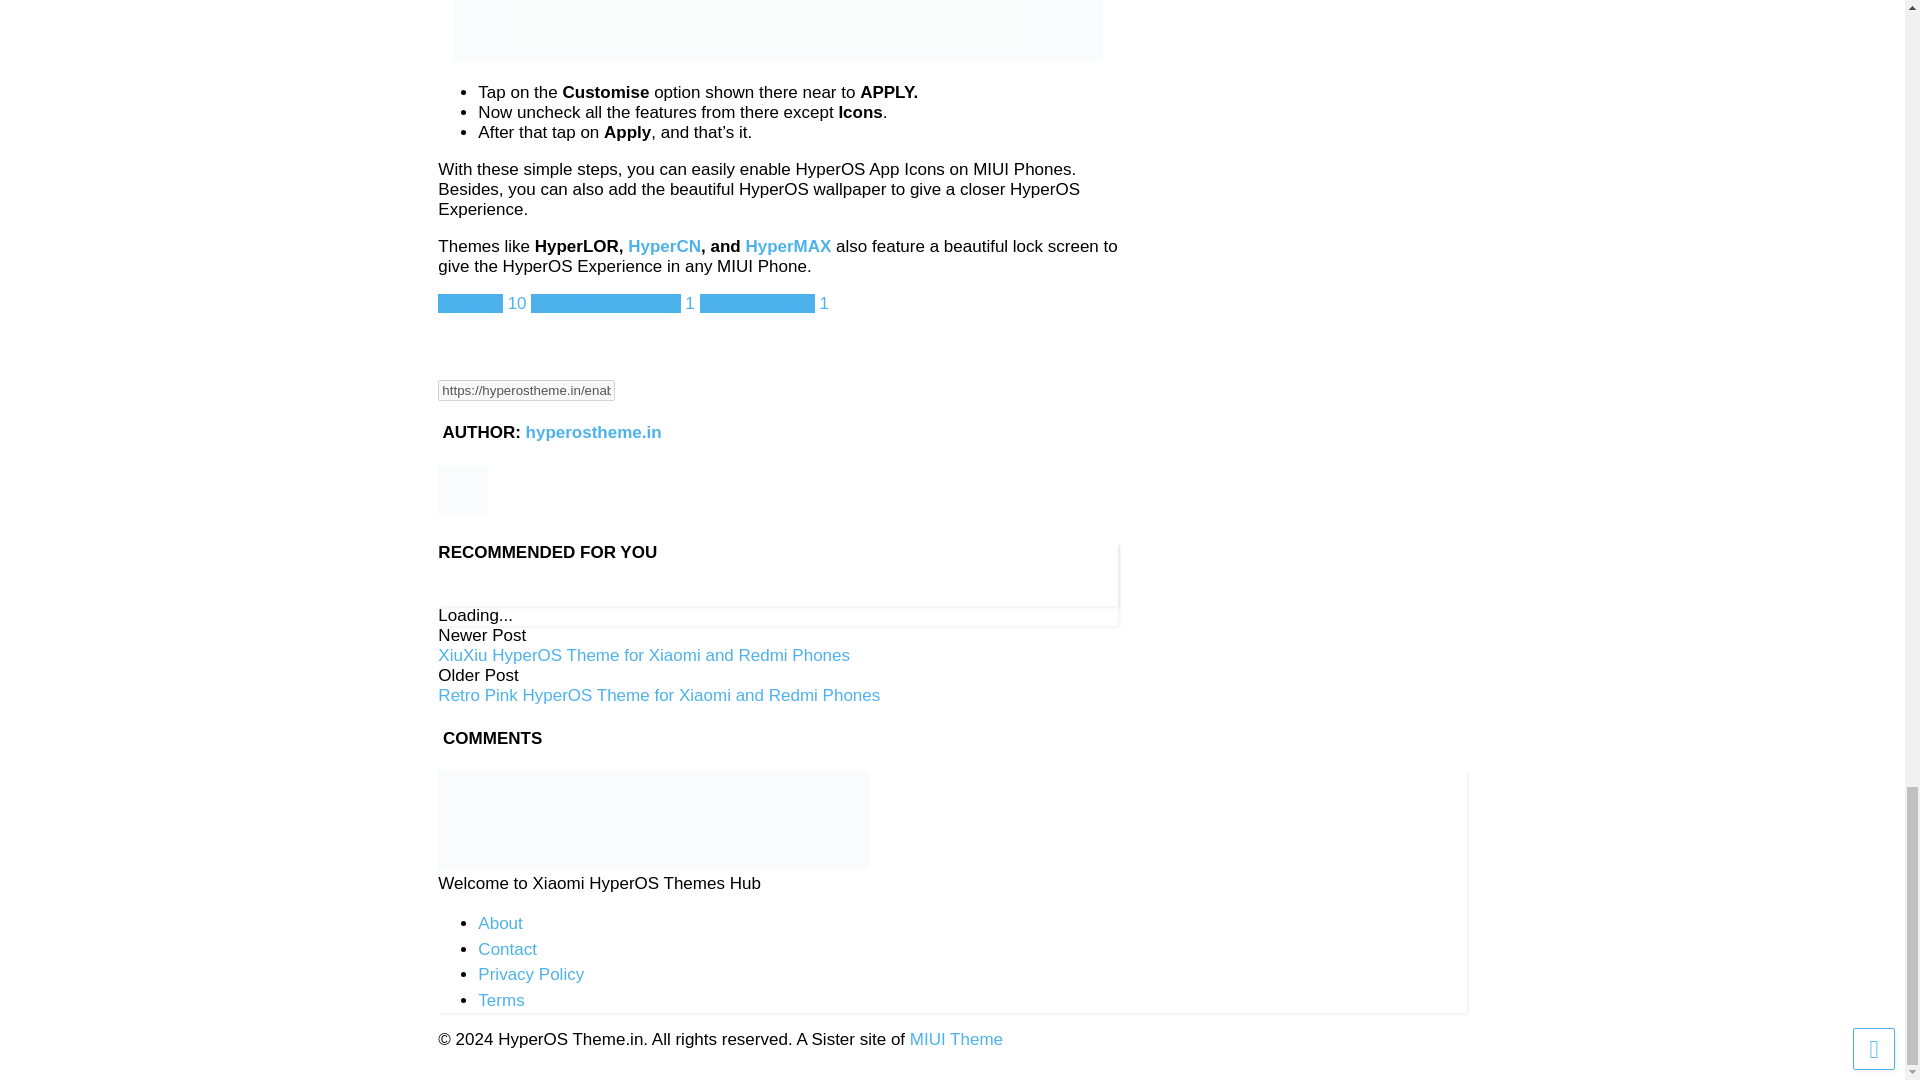 The height and width of the screenshot is (1080, 1920). I want to click on author profile, so click(594, 432).